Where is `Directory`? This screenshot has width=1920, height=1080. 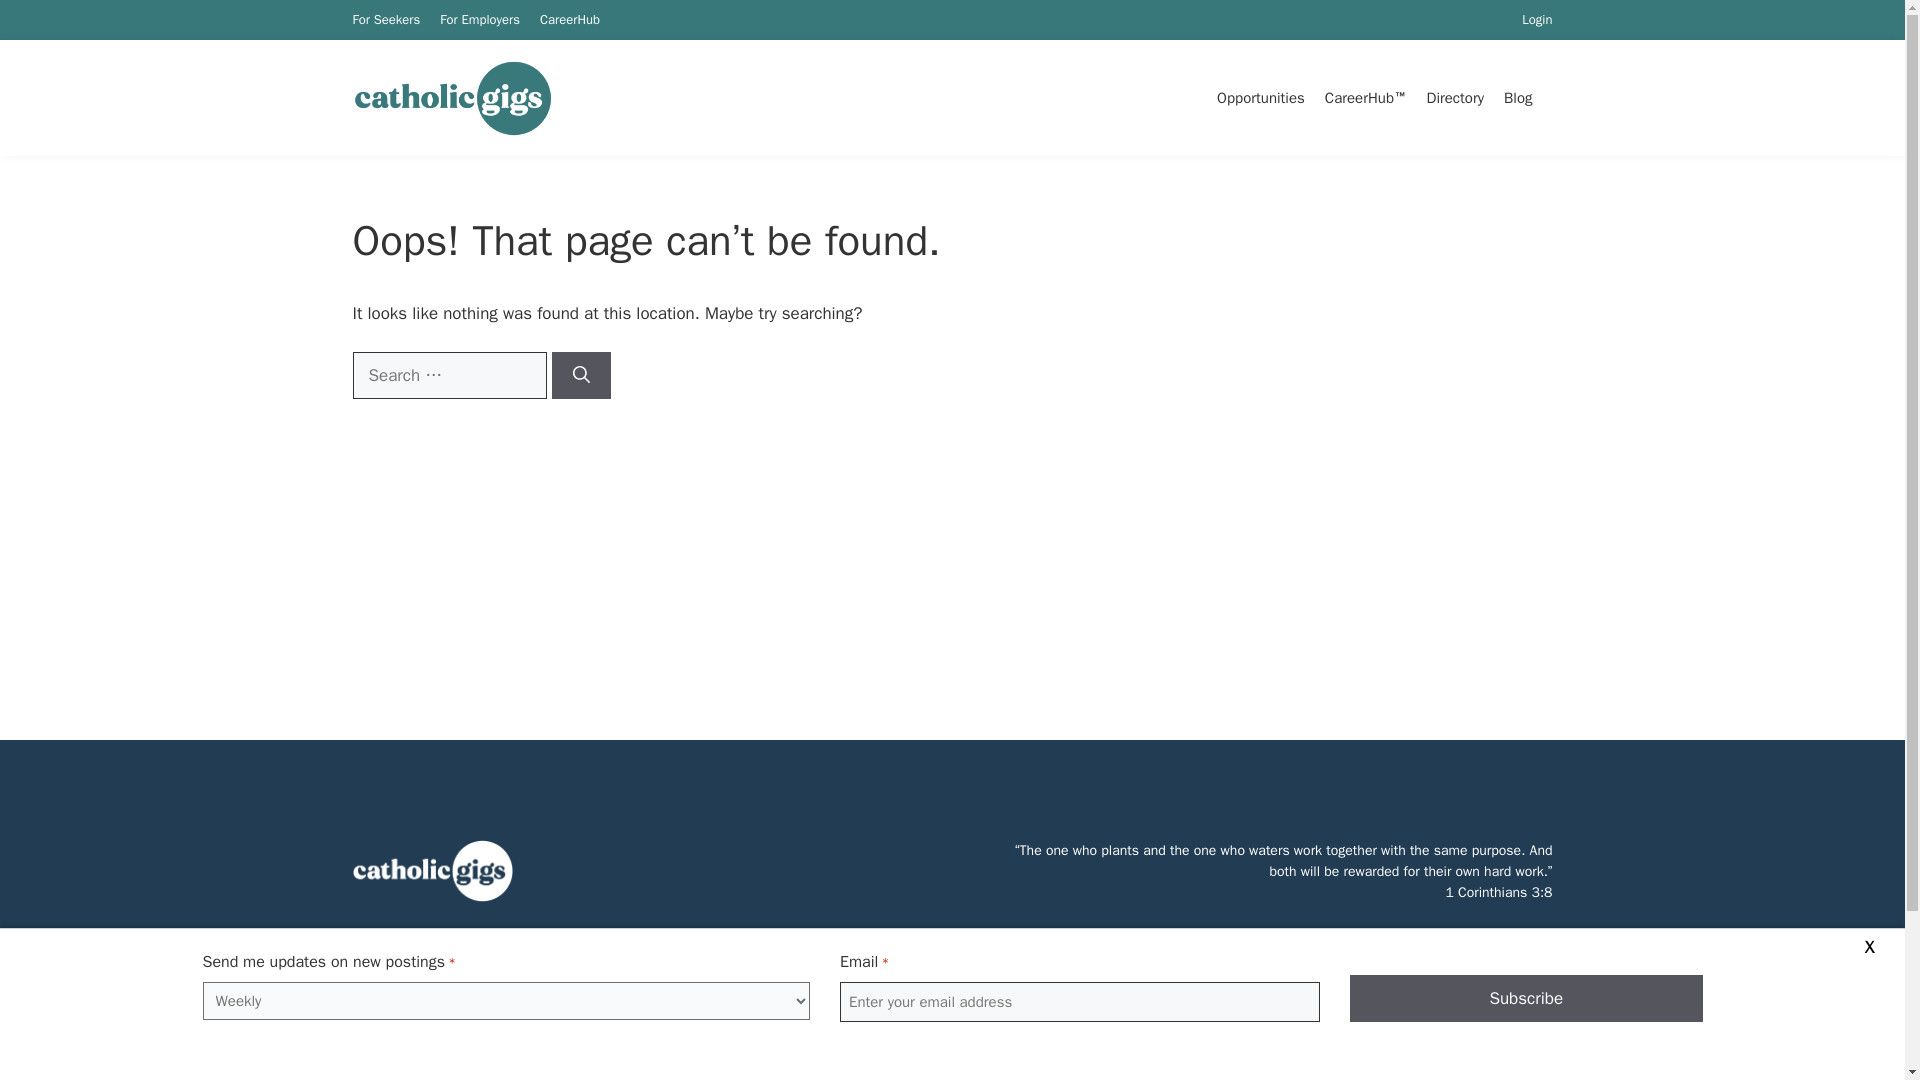
Directory is located at coordinates (1446, 98).